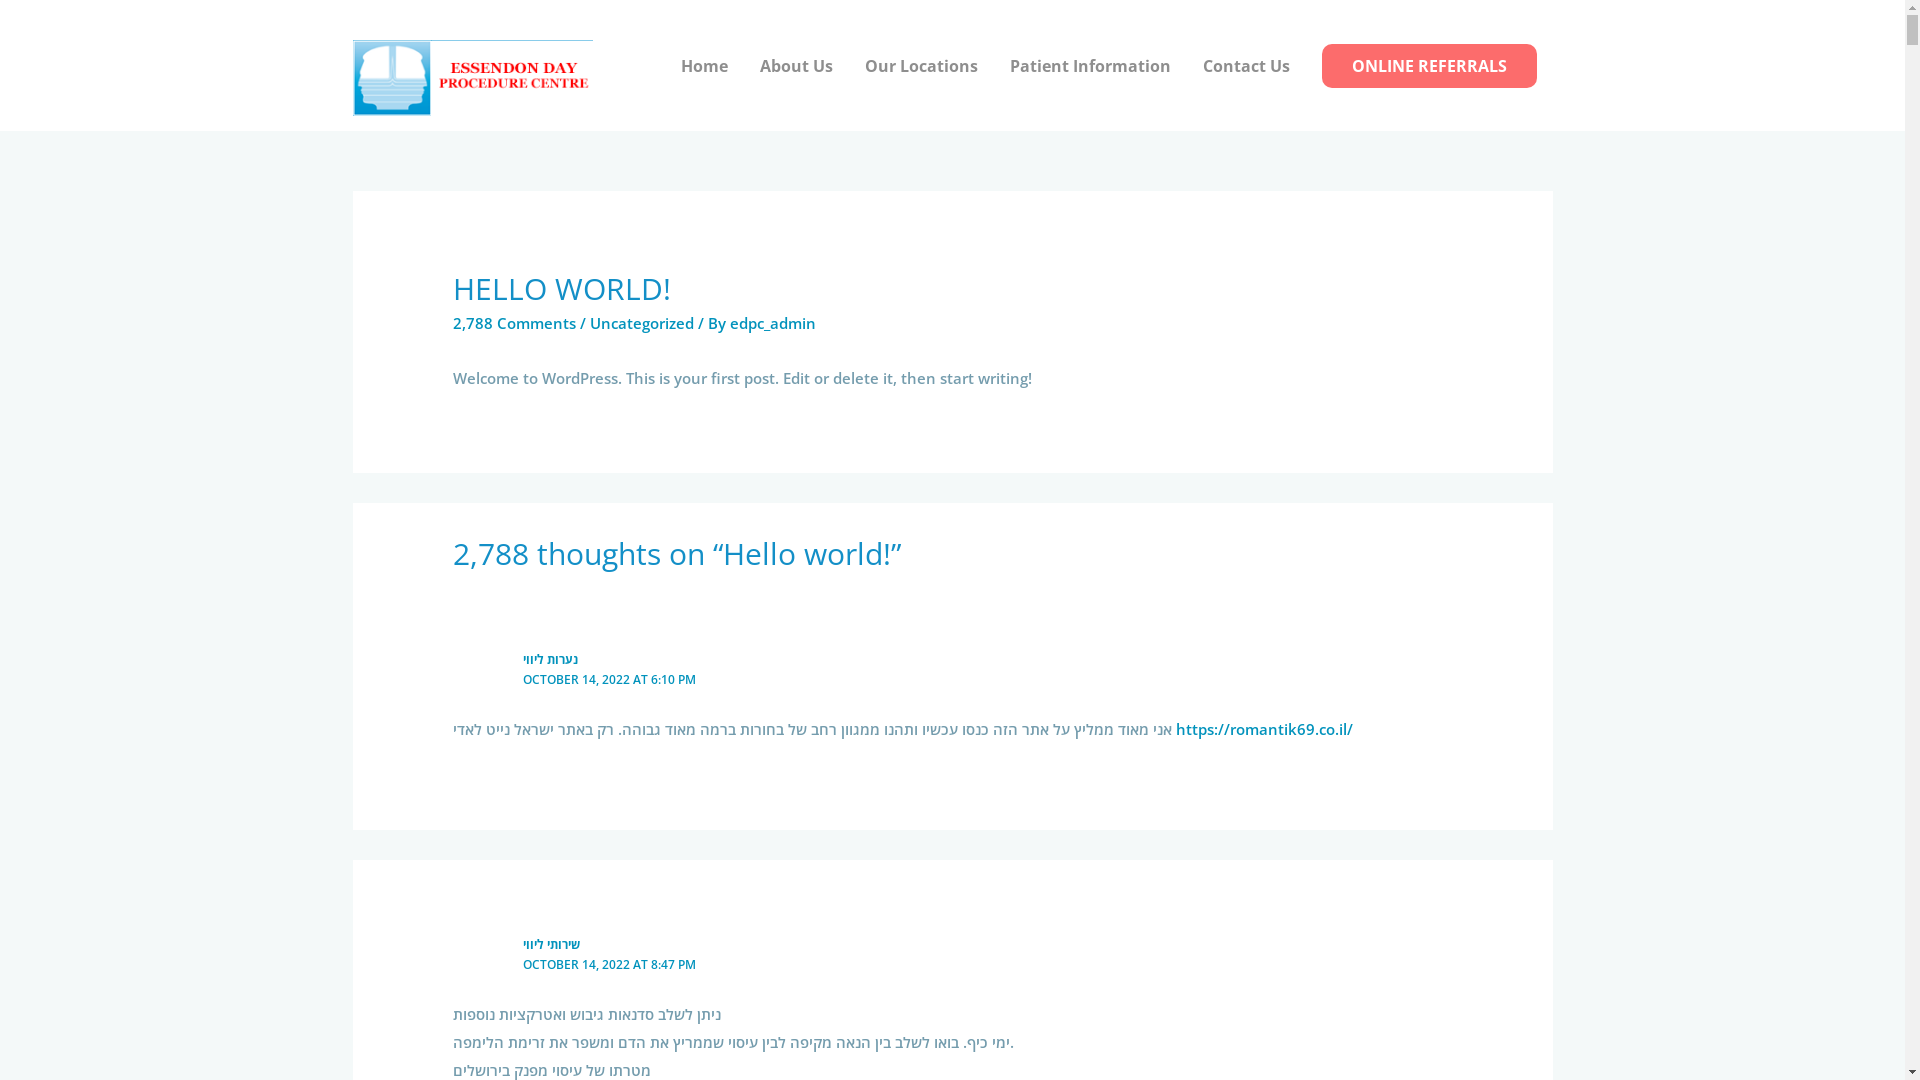  I want to click on edpc_admin, so click(773, 323).